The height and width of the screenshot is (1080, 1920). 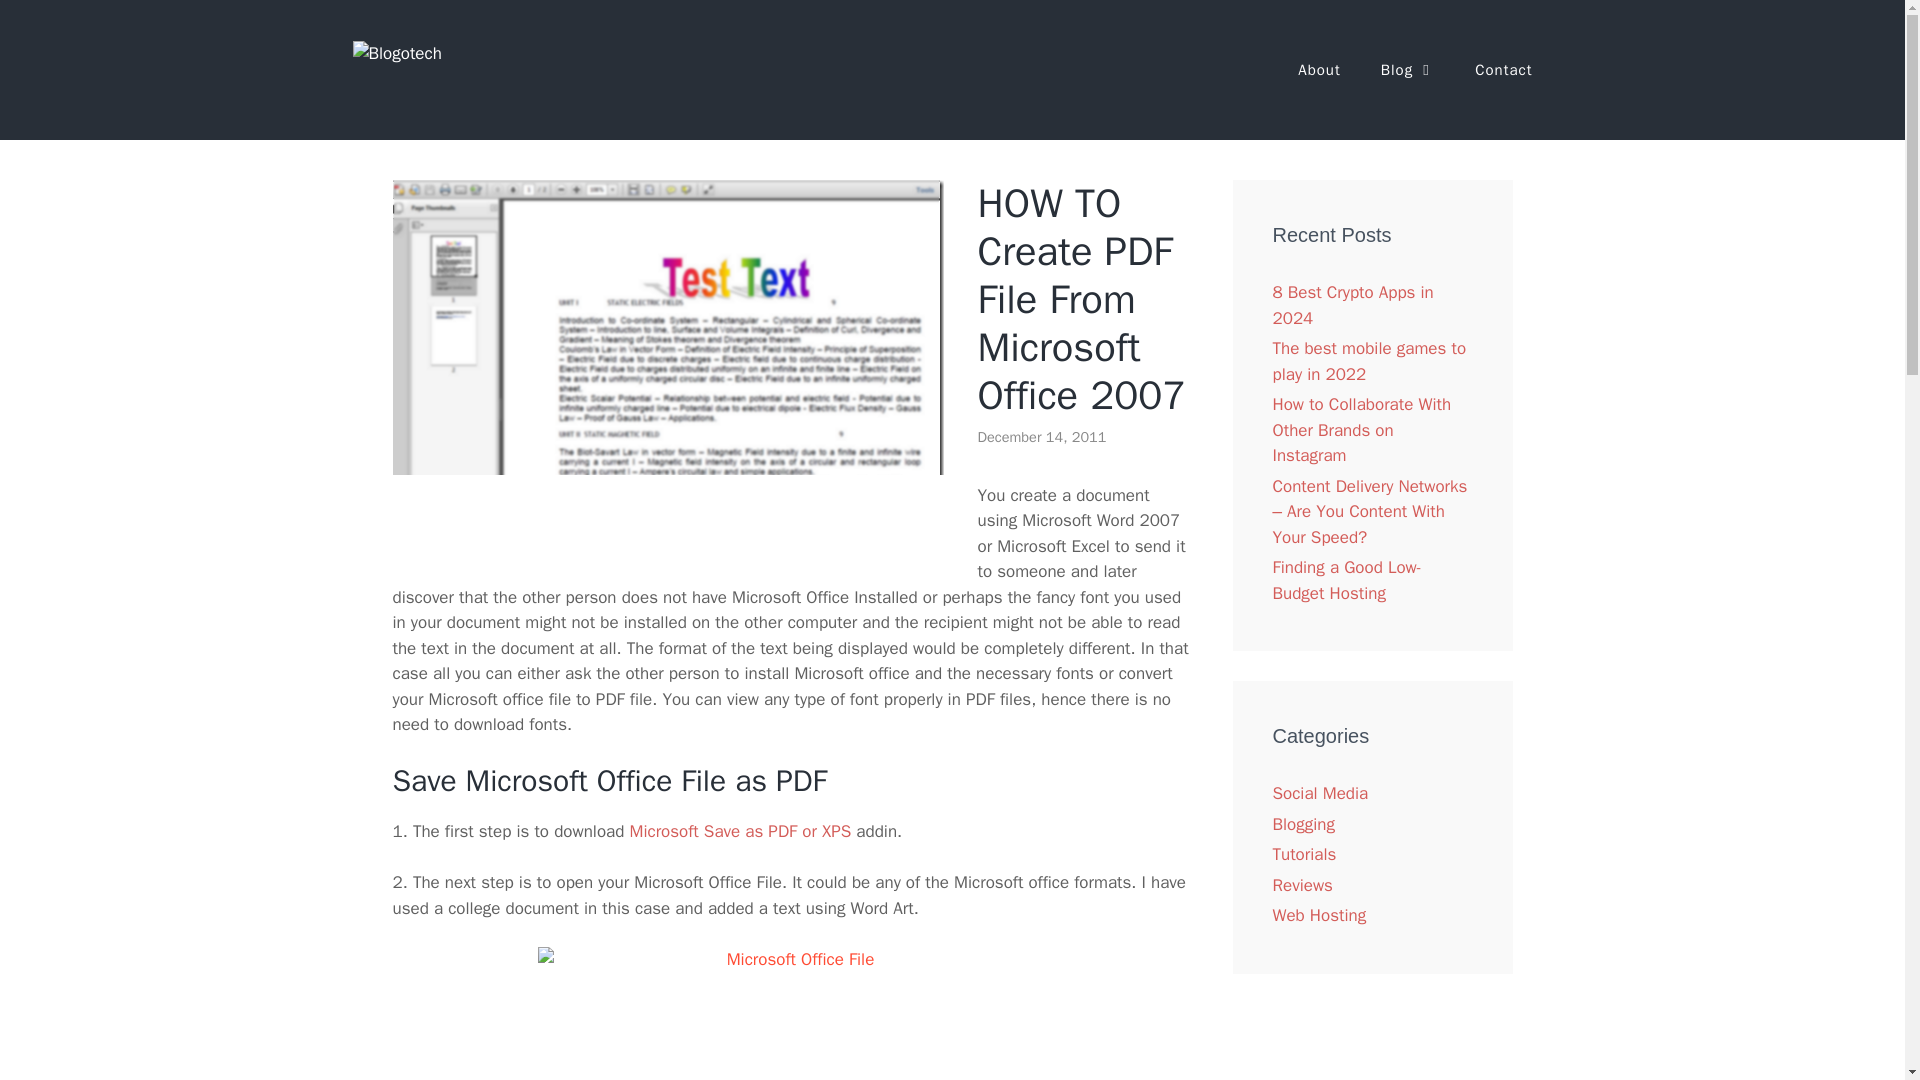 What do you see at coordinates (1318, 915) in the screenshot?
I see `Web Hosting` at bounding box center [1318, 915].